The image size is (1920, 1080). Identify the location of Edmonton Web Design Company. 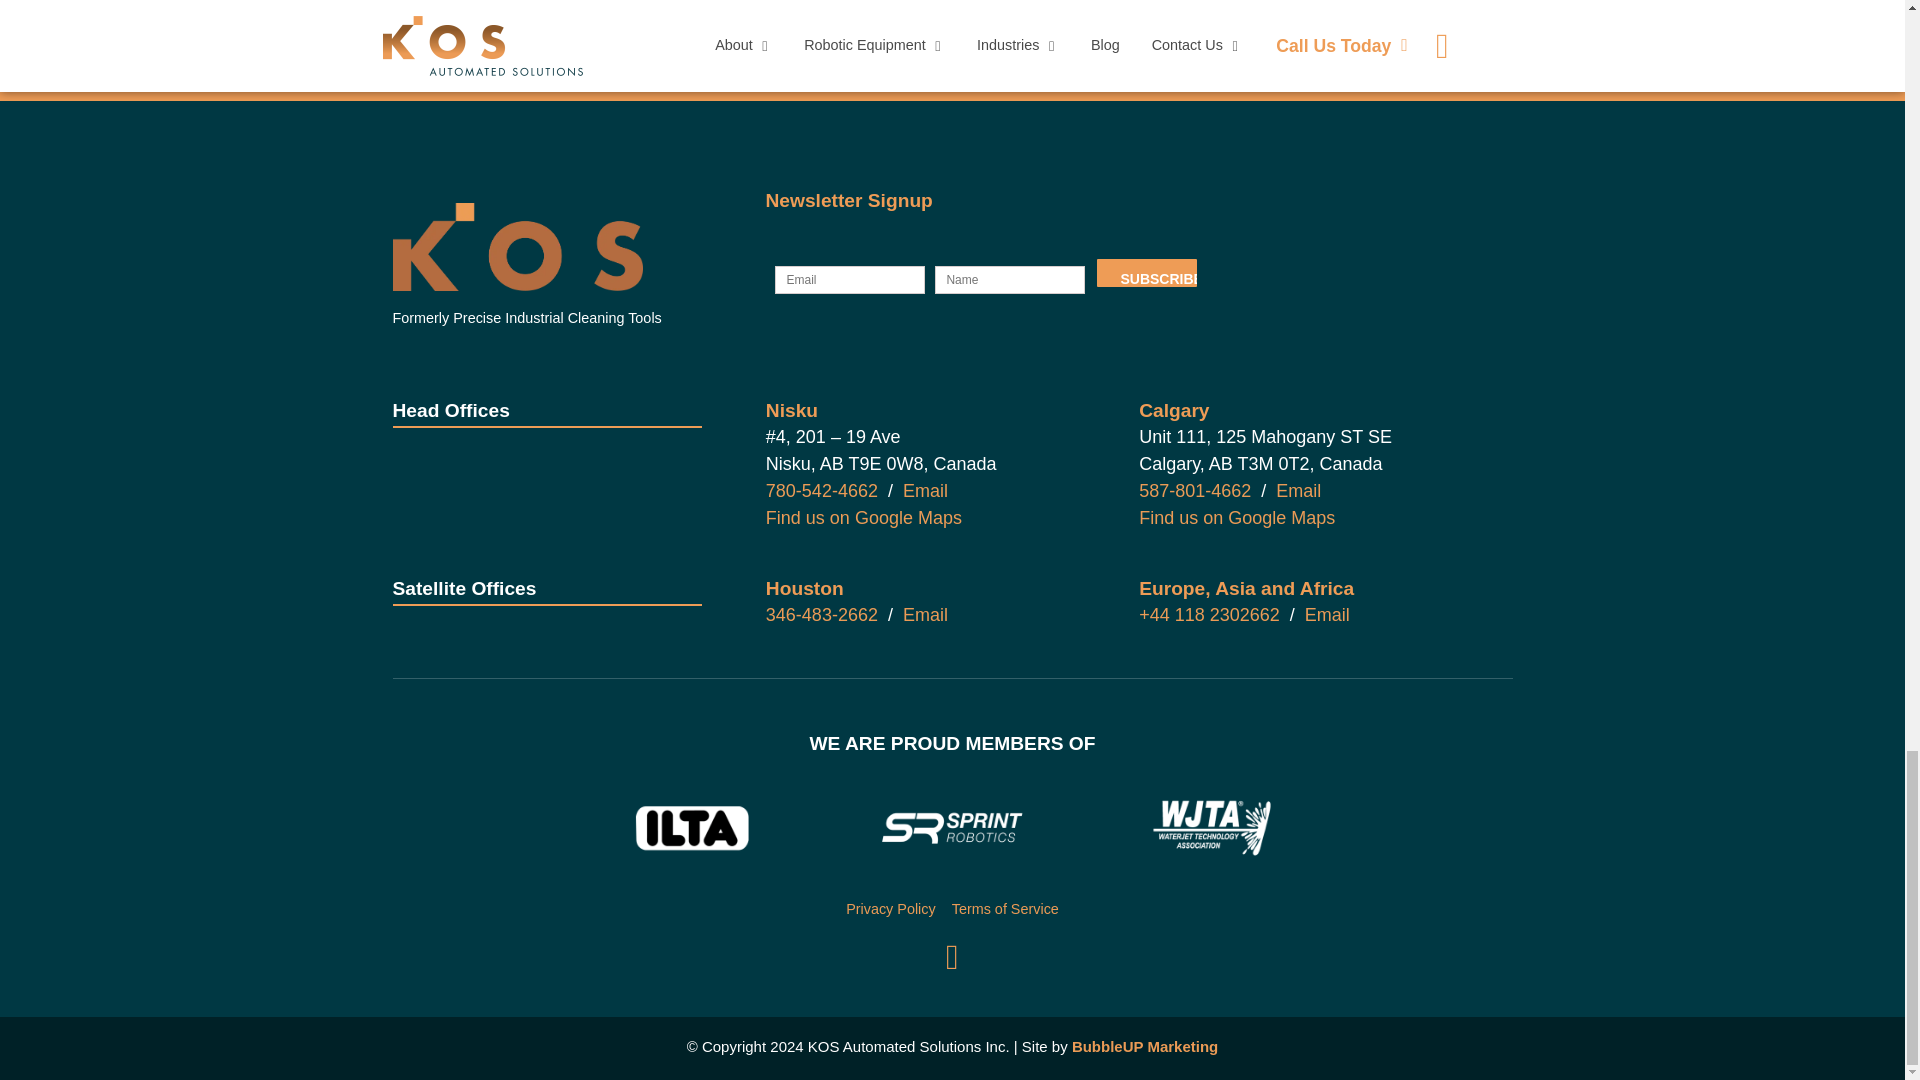
(1144, 1046).